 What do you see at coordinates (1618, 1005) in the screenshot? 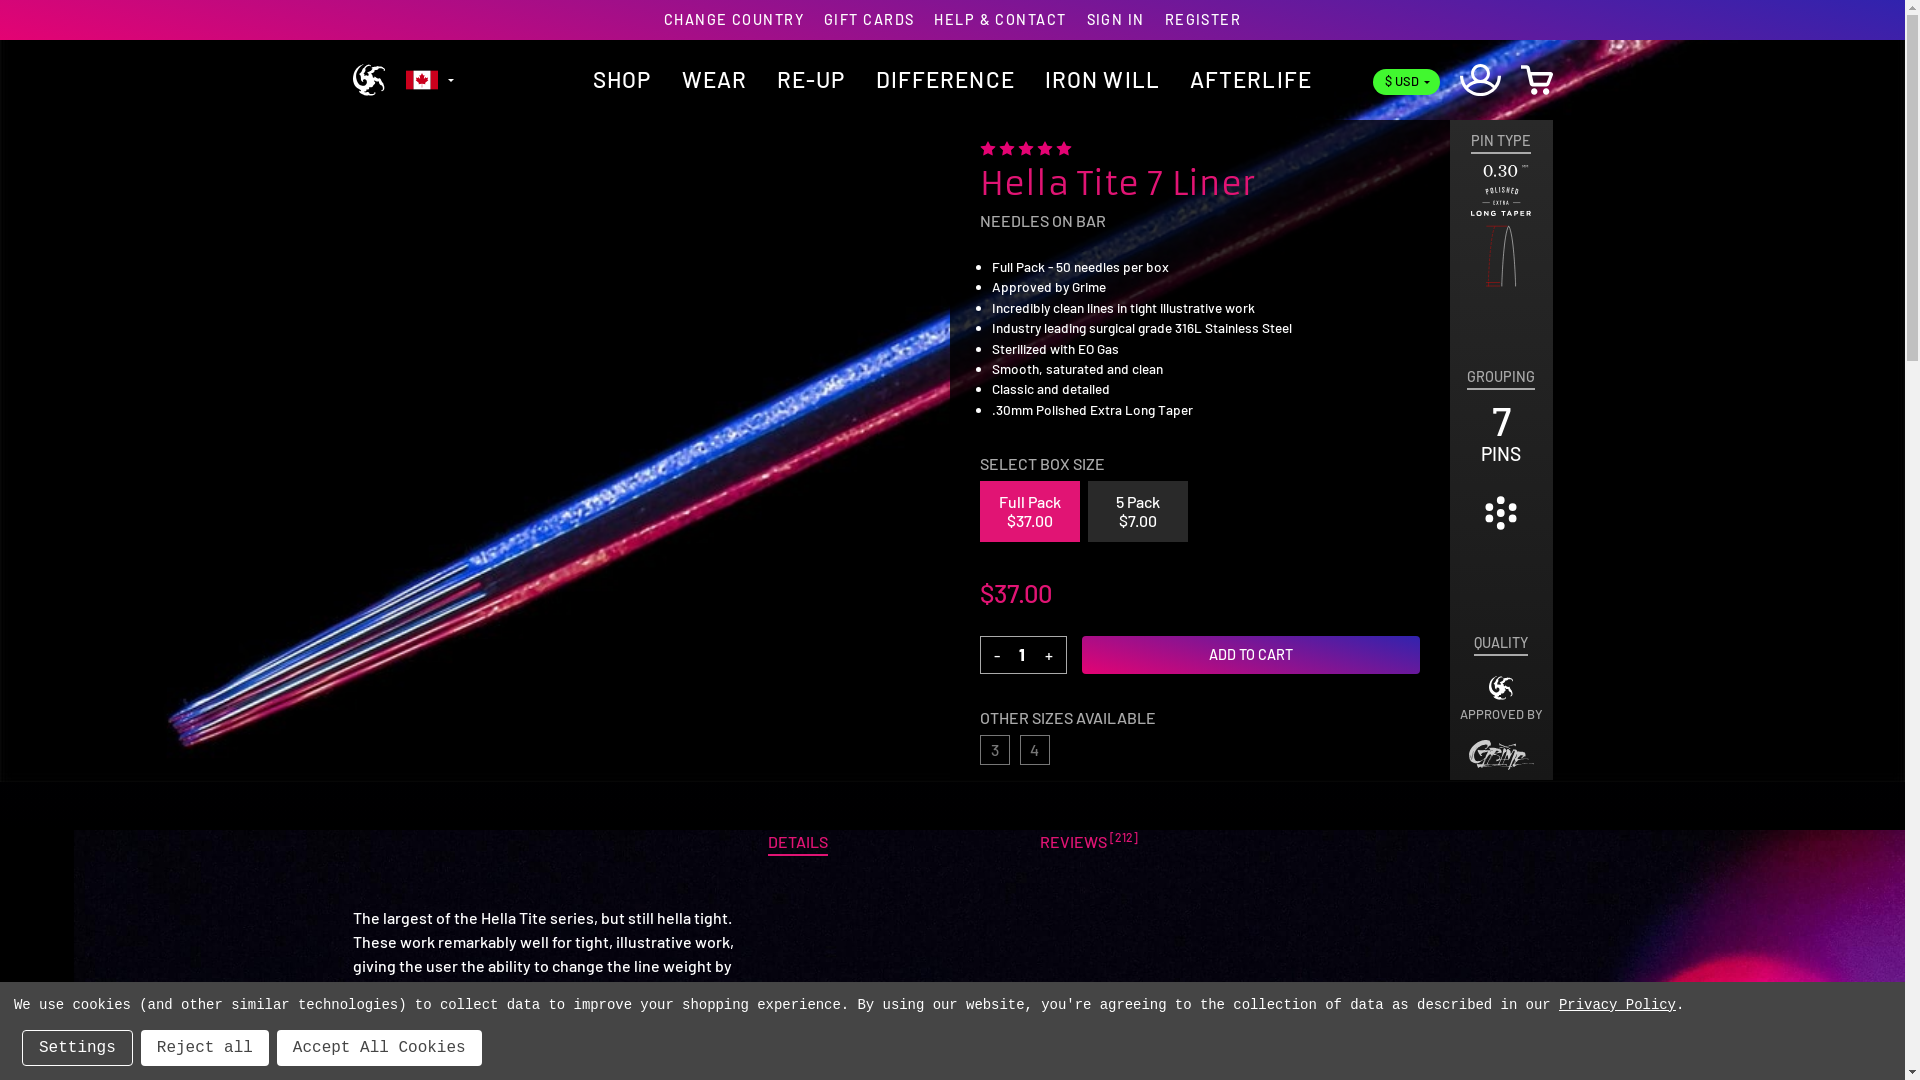
I see `Privacy Policy` at bounding box center [1618, 1005].